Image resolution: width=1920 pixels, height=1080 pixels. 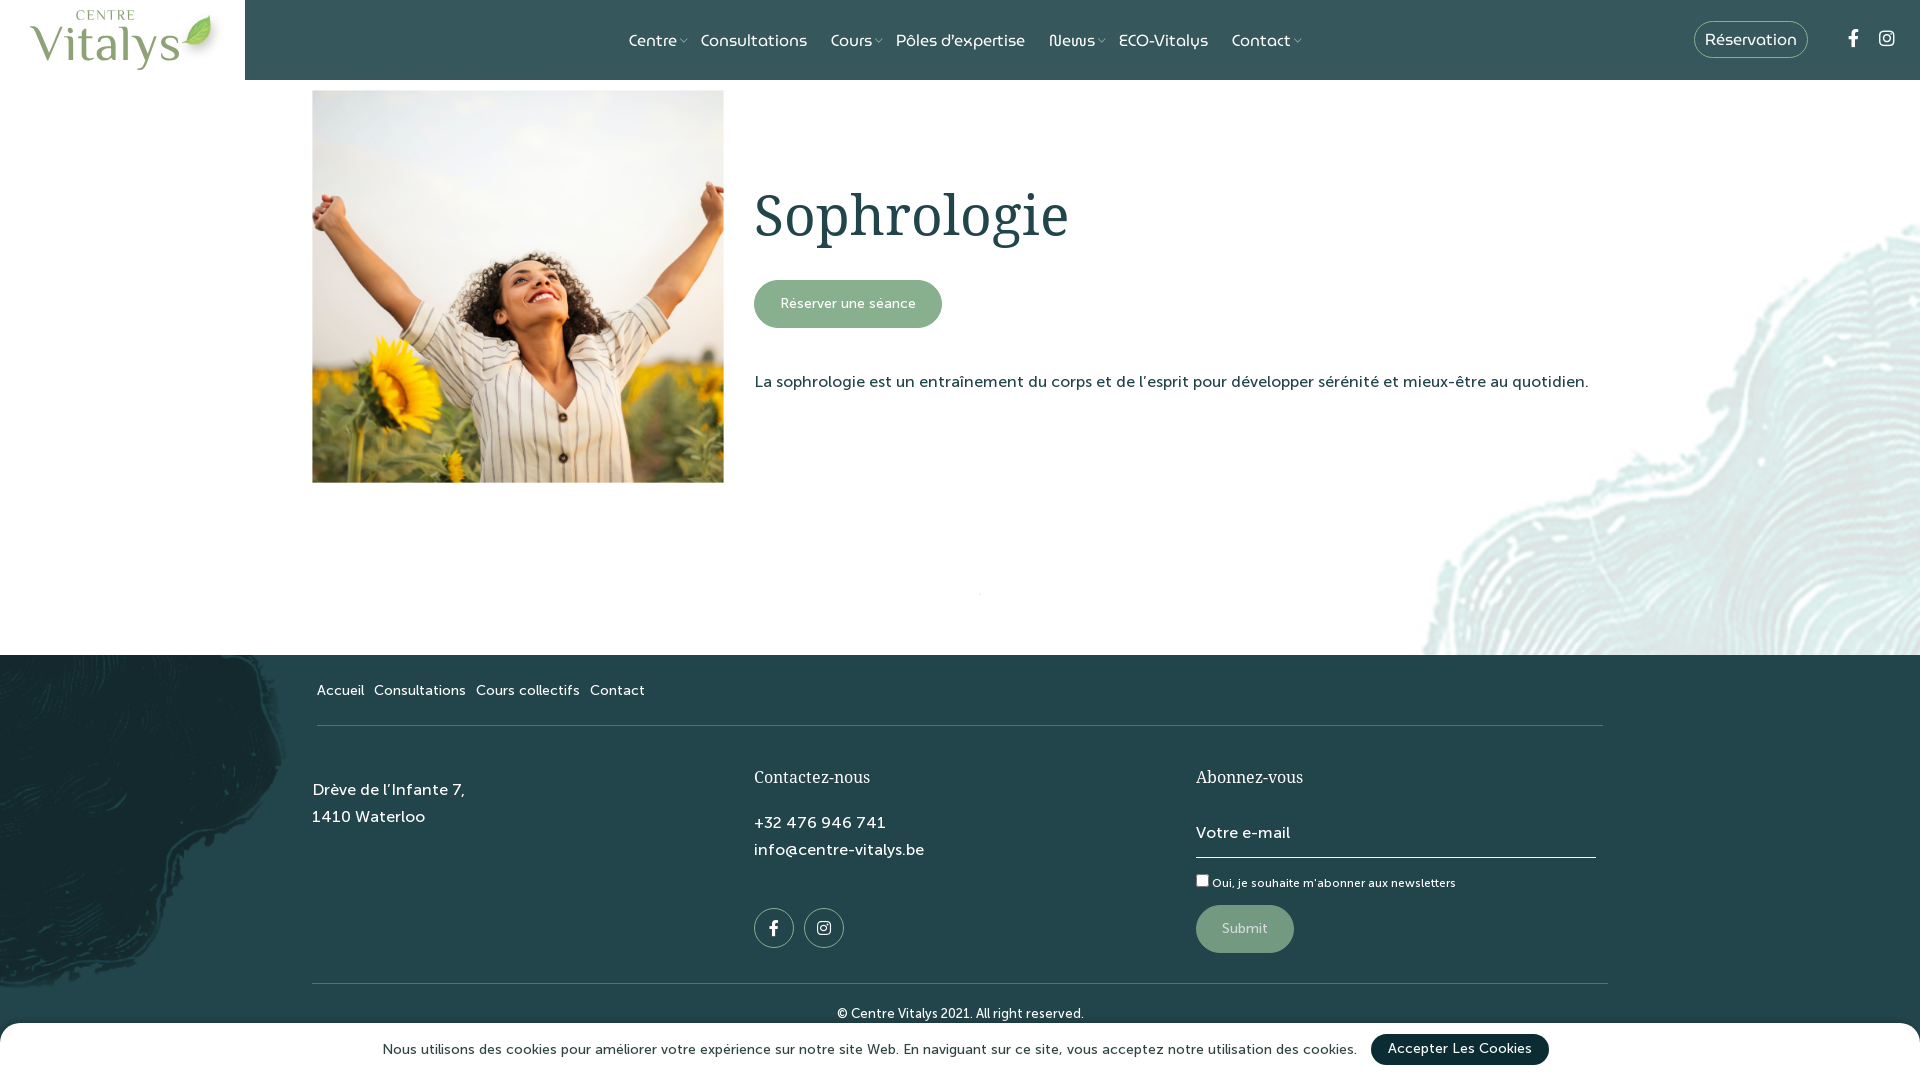 What do you see at coordinates (754, 40) in the screenshot?
I see `Consultations` at bounding box center [754, 40].